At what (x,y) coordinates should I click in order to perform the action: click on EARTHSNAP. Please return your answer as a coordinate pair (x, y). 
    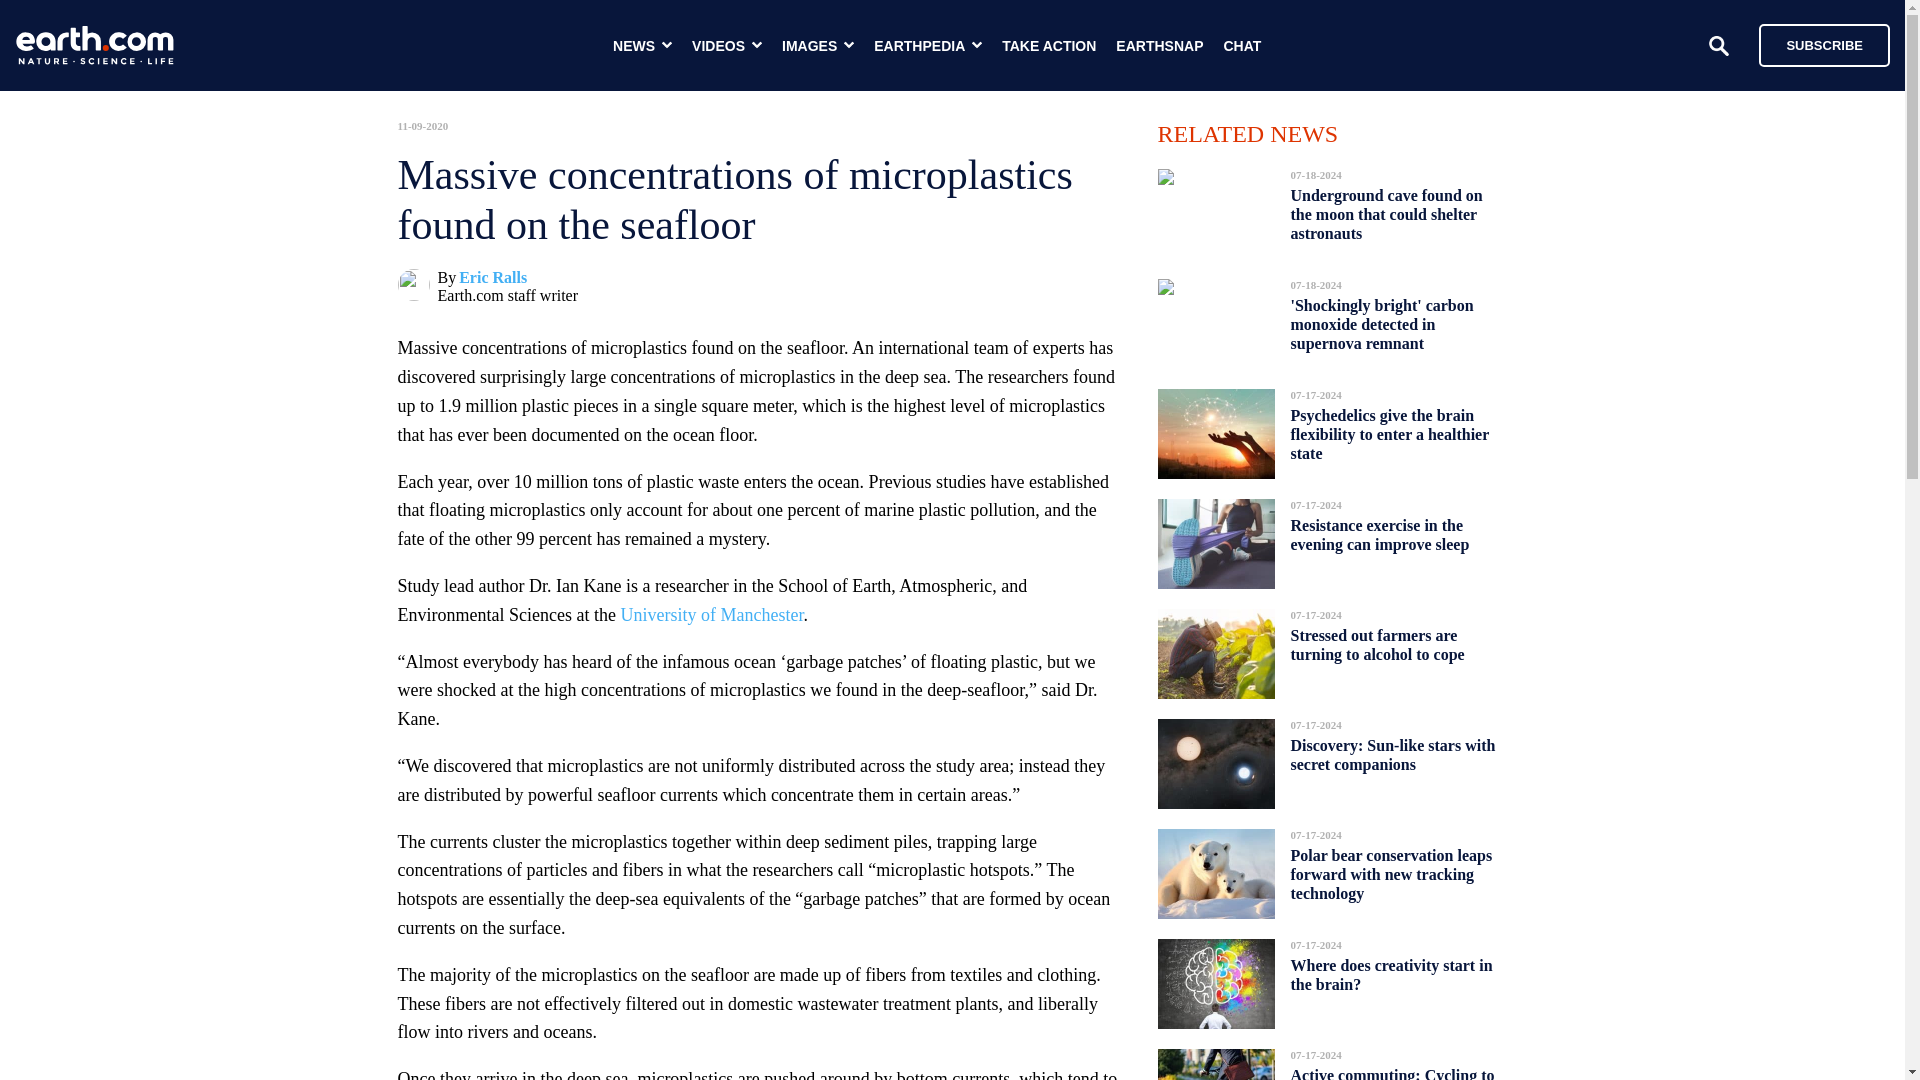
    Looking at the image, I should click on (1159, 46).